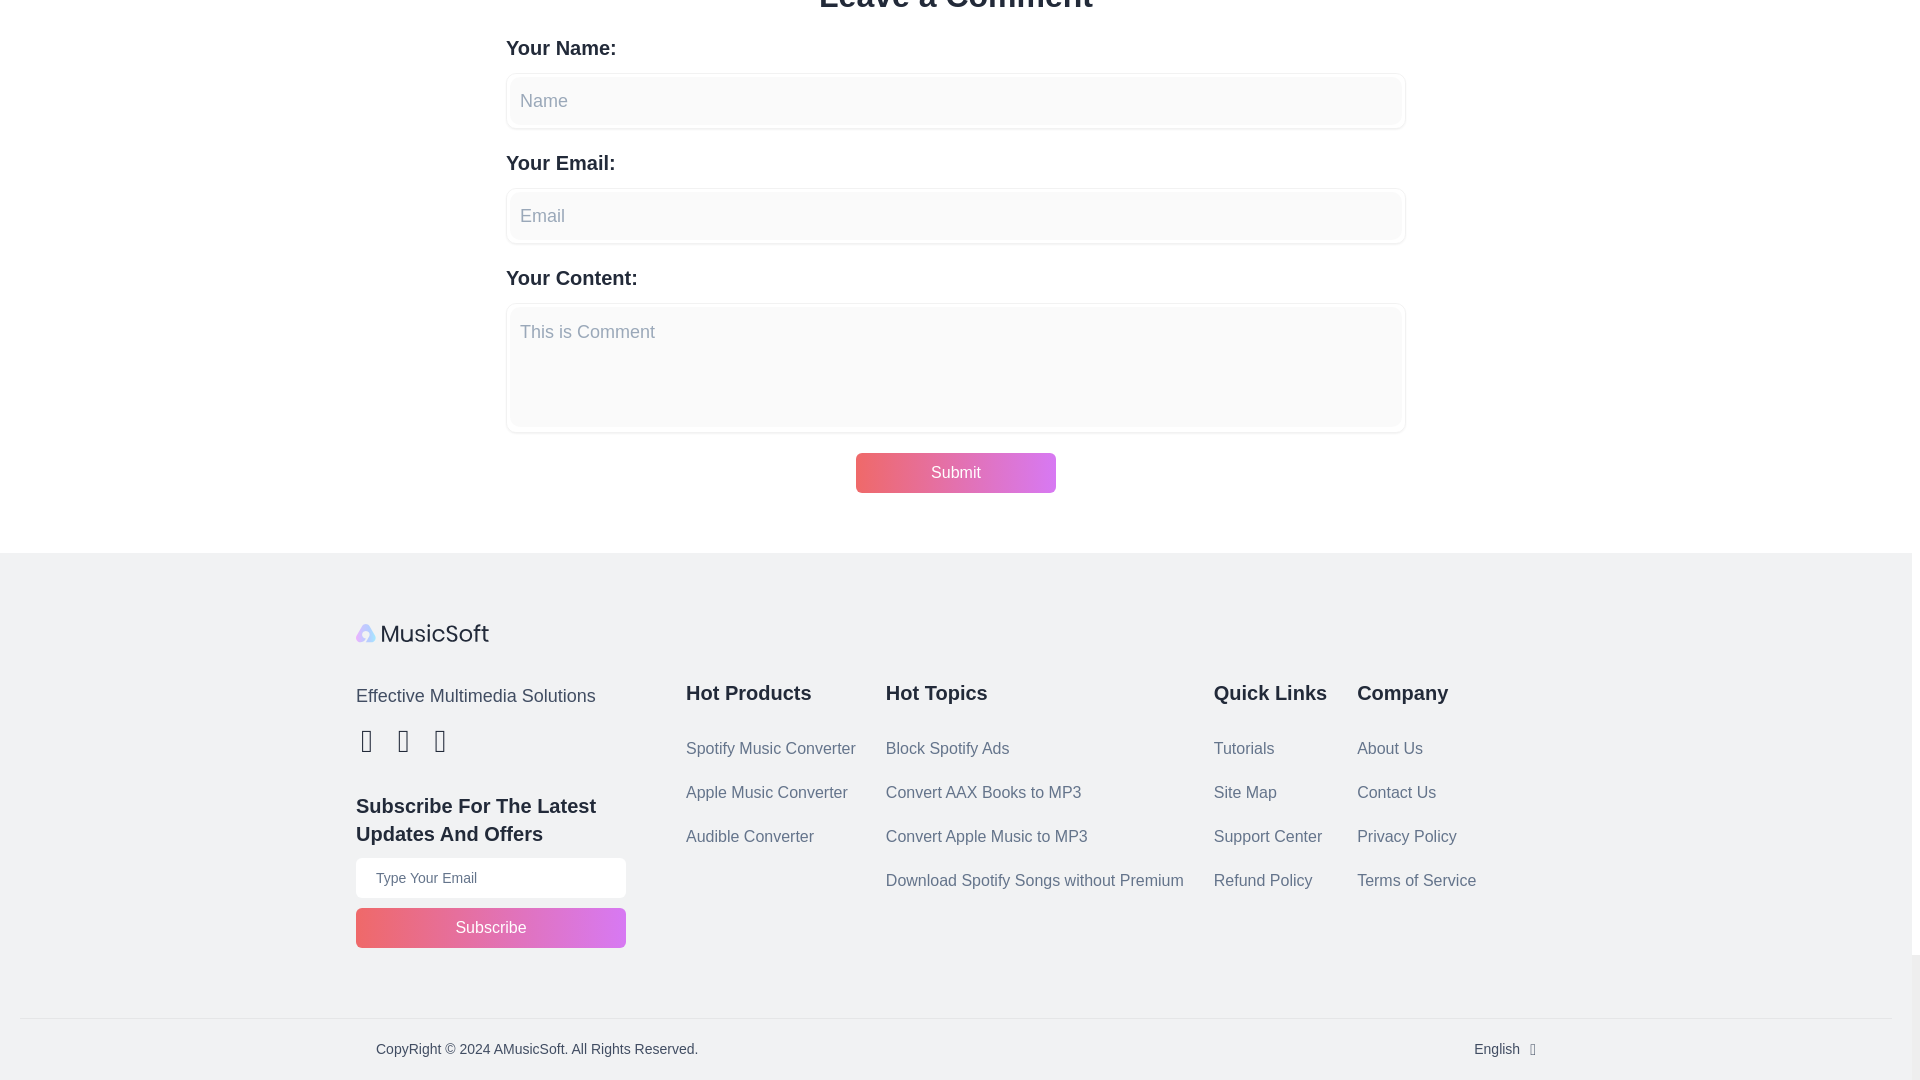  Describe the element at coordinates (984, 792) in the screenshot. I see `Download Music from Spotify` at that location.